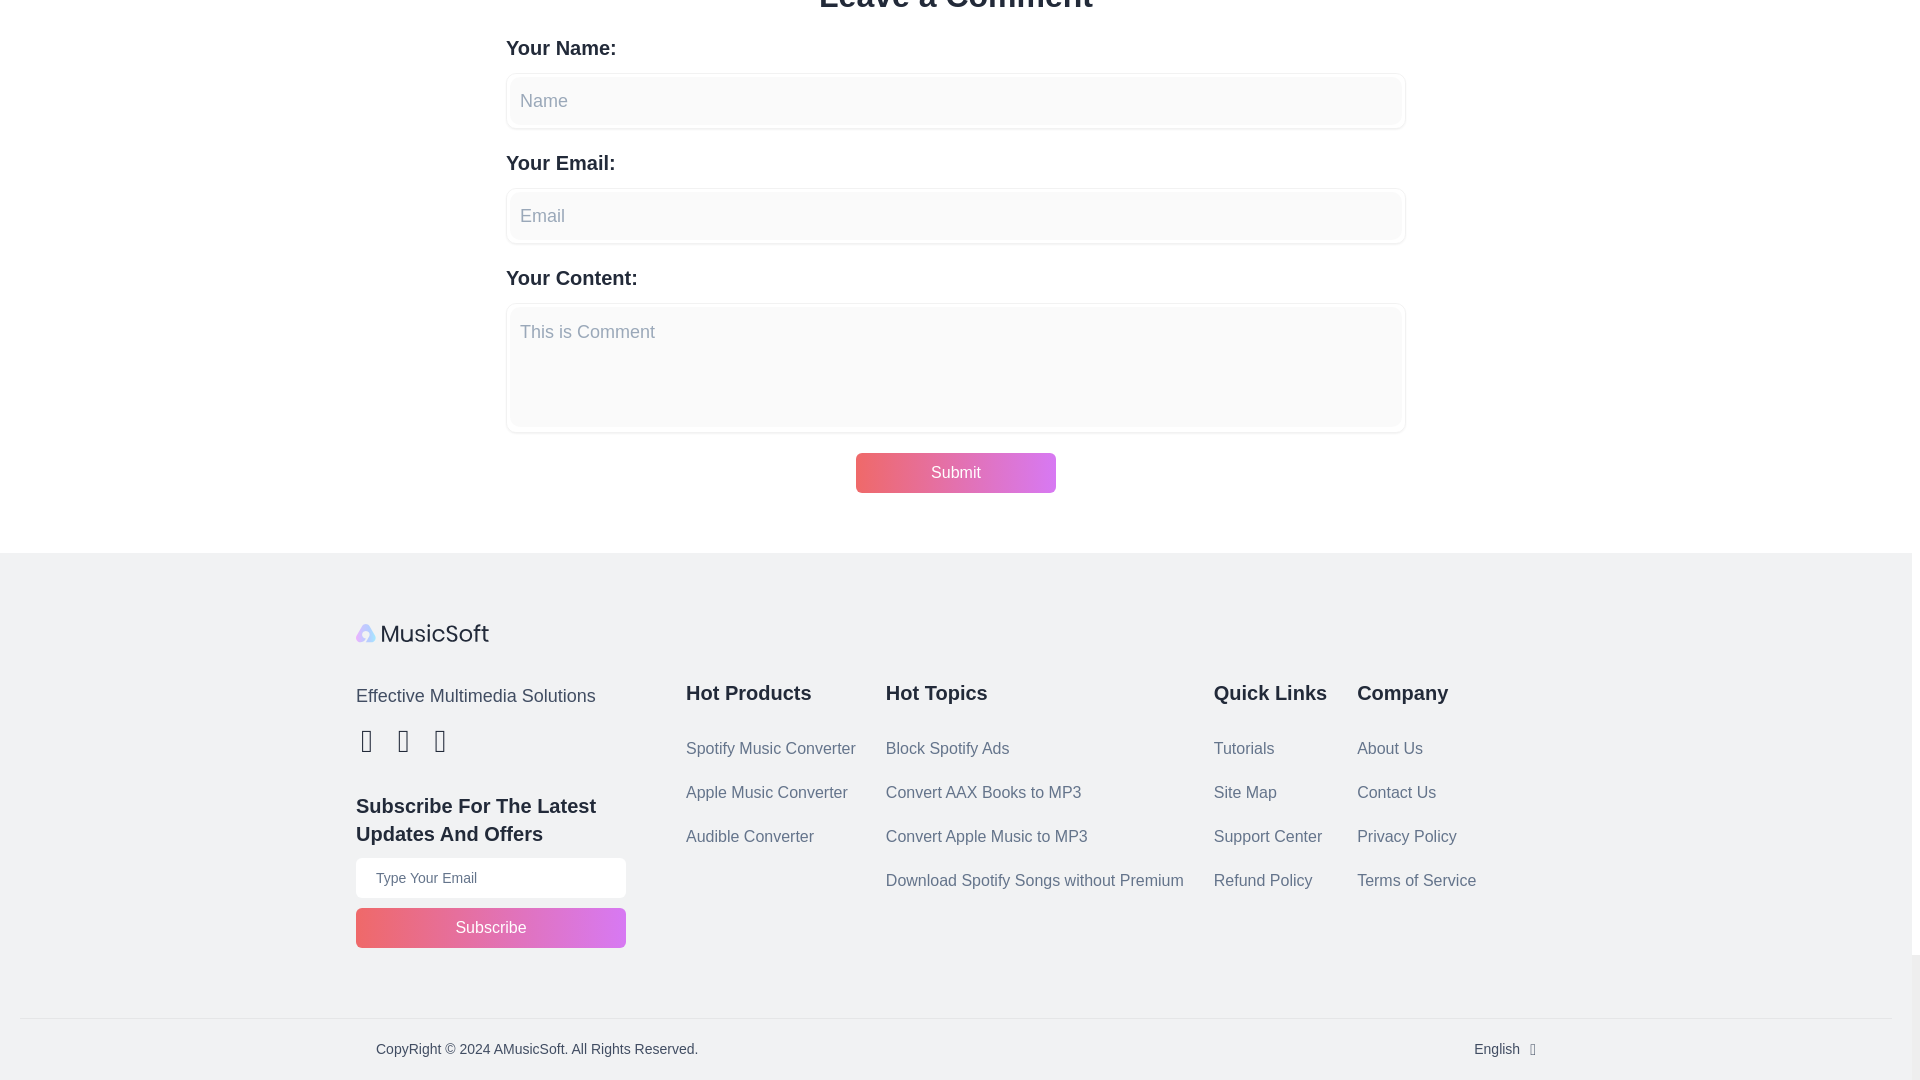  Describe the element at coordinates (984, 792) in the screenshot. I see `Download Music from Spotify` at that location.